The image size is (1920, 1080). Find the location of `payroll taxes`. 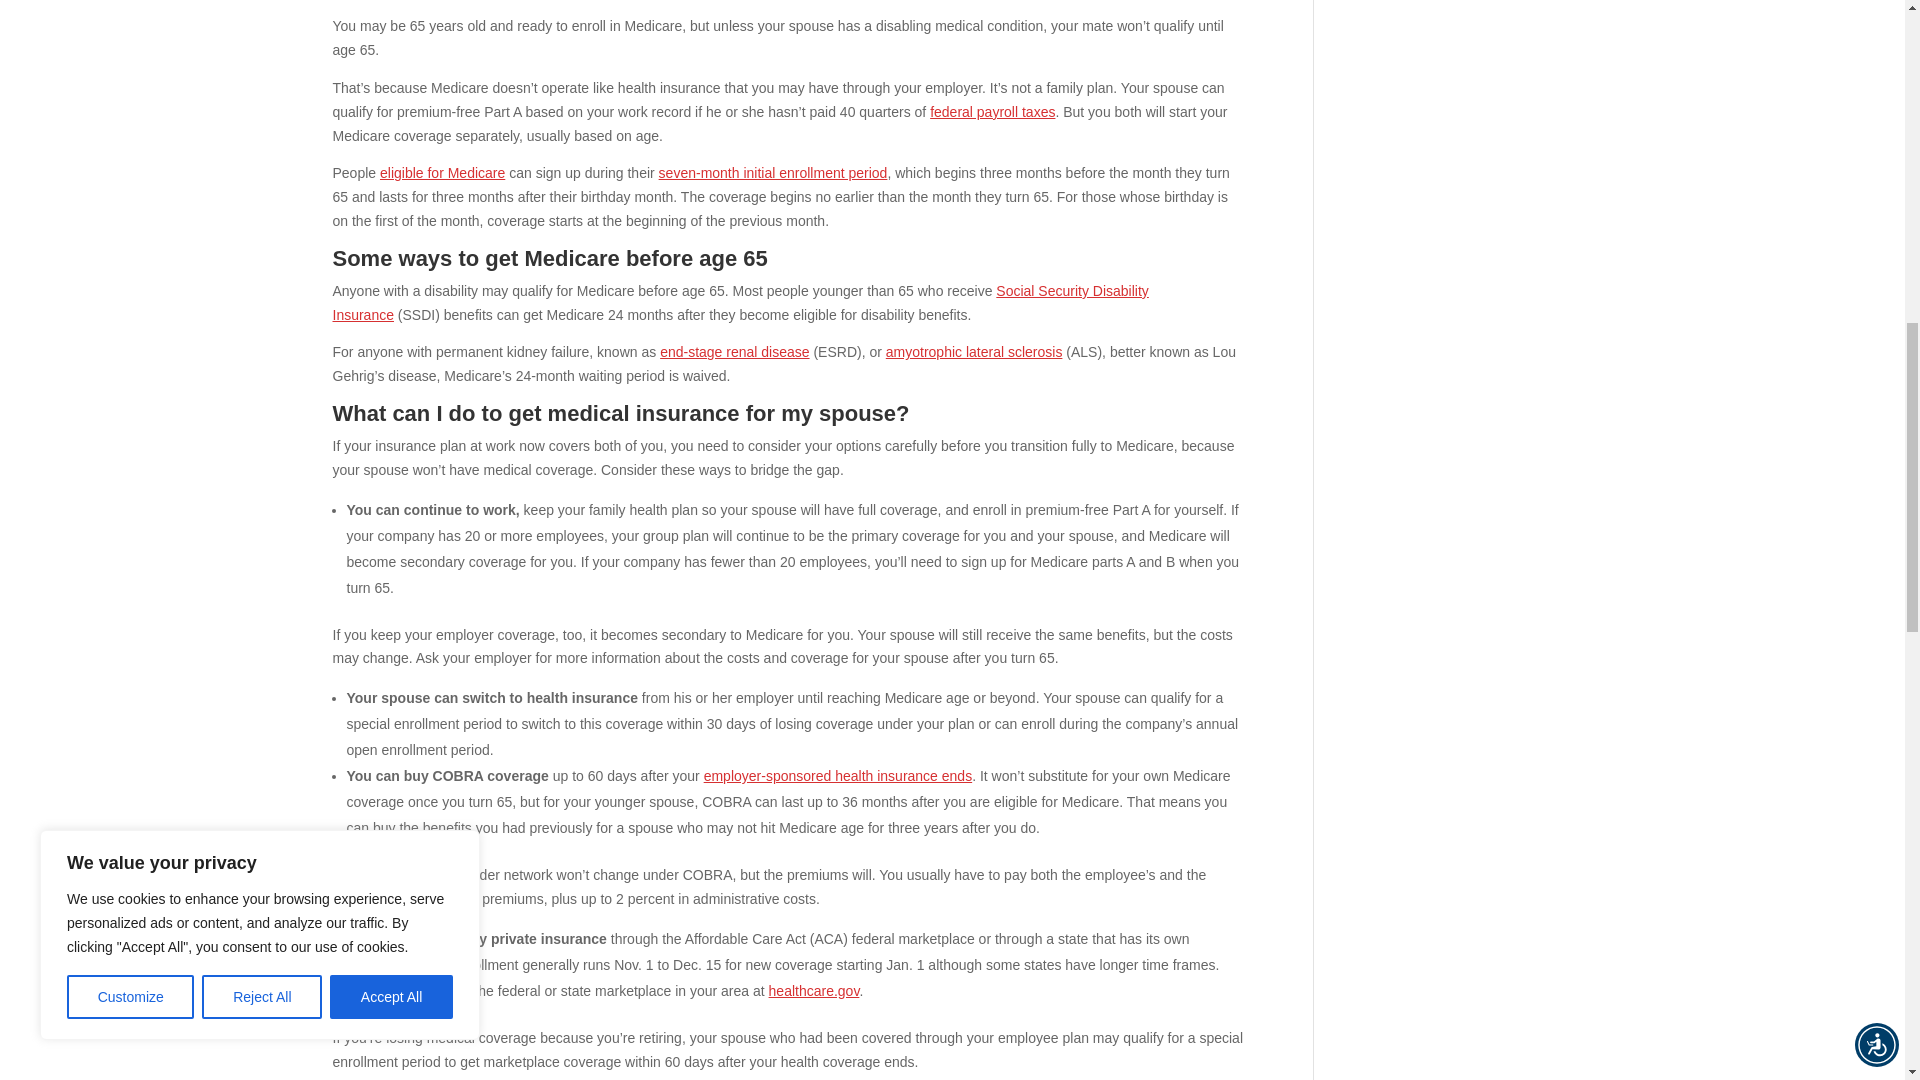

payroll taxes is located at coordinates (992, 111).